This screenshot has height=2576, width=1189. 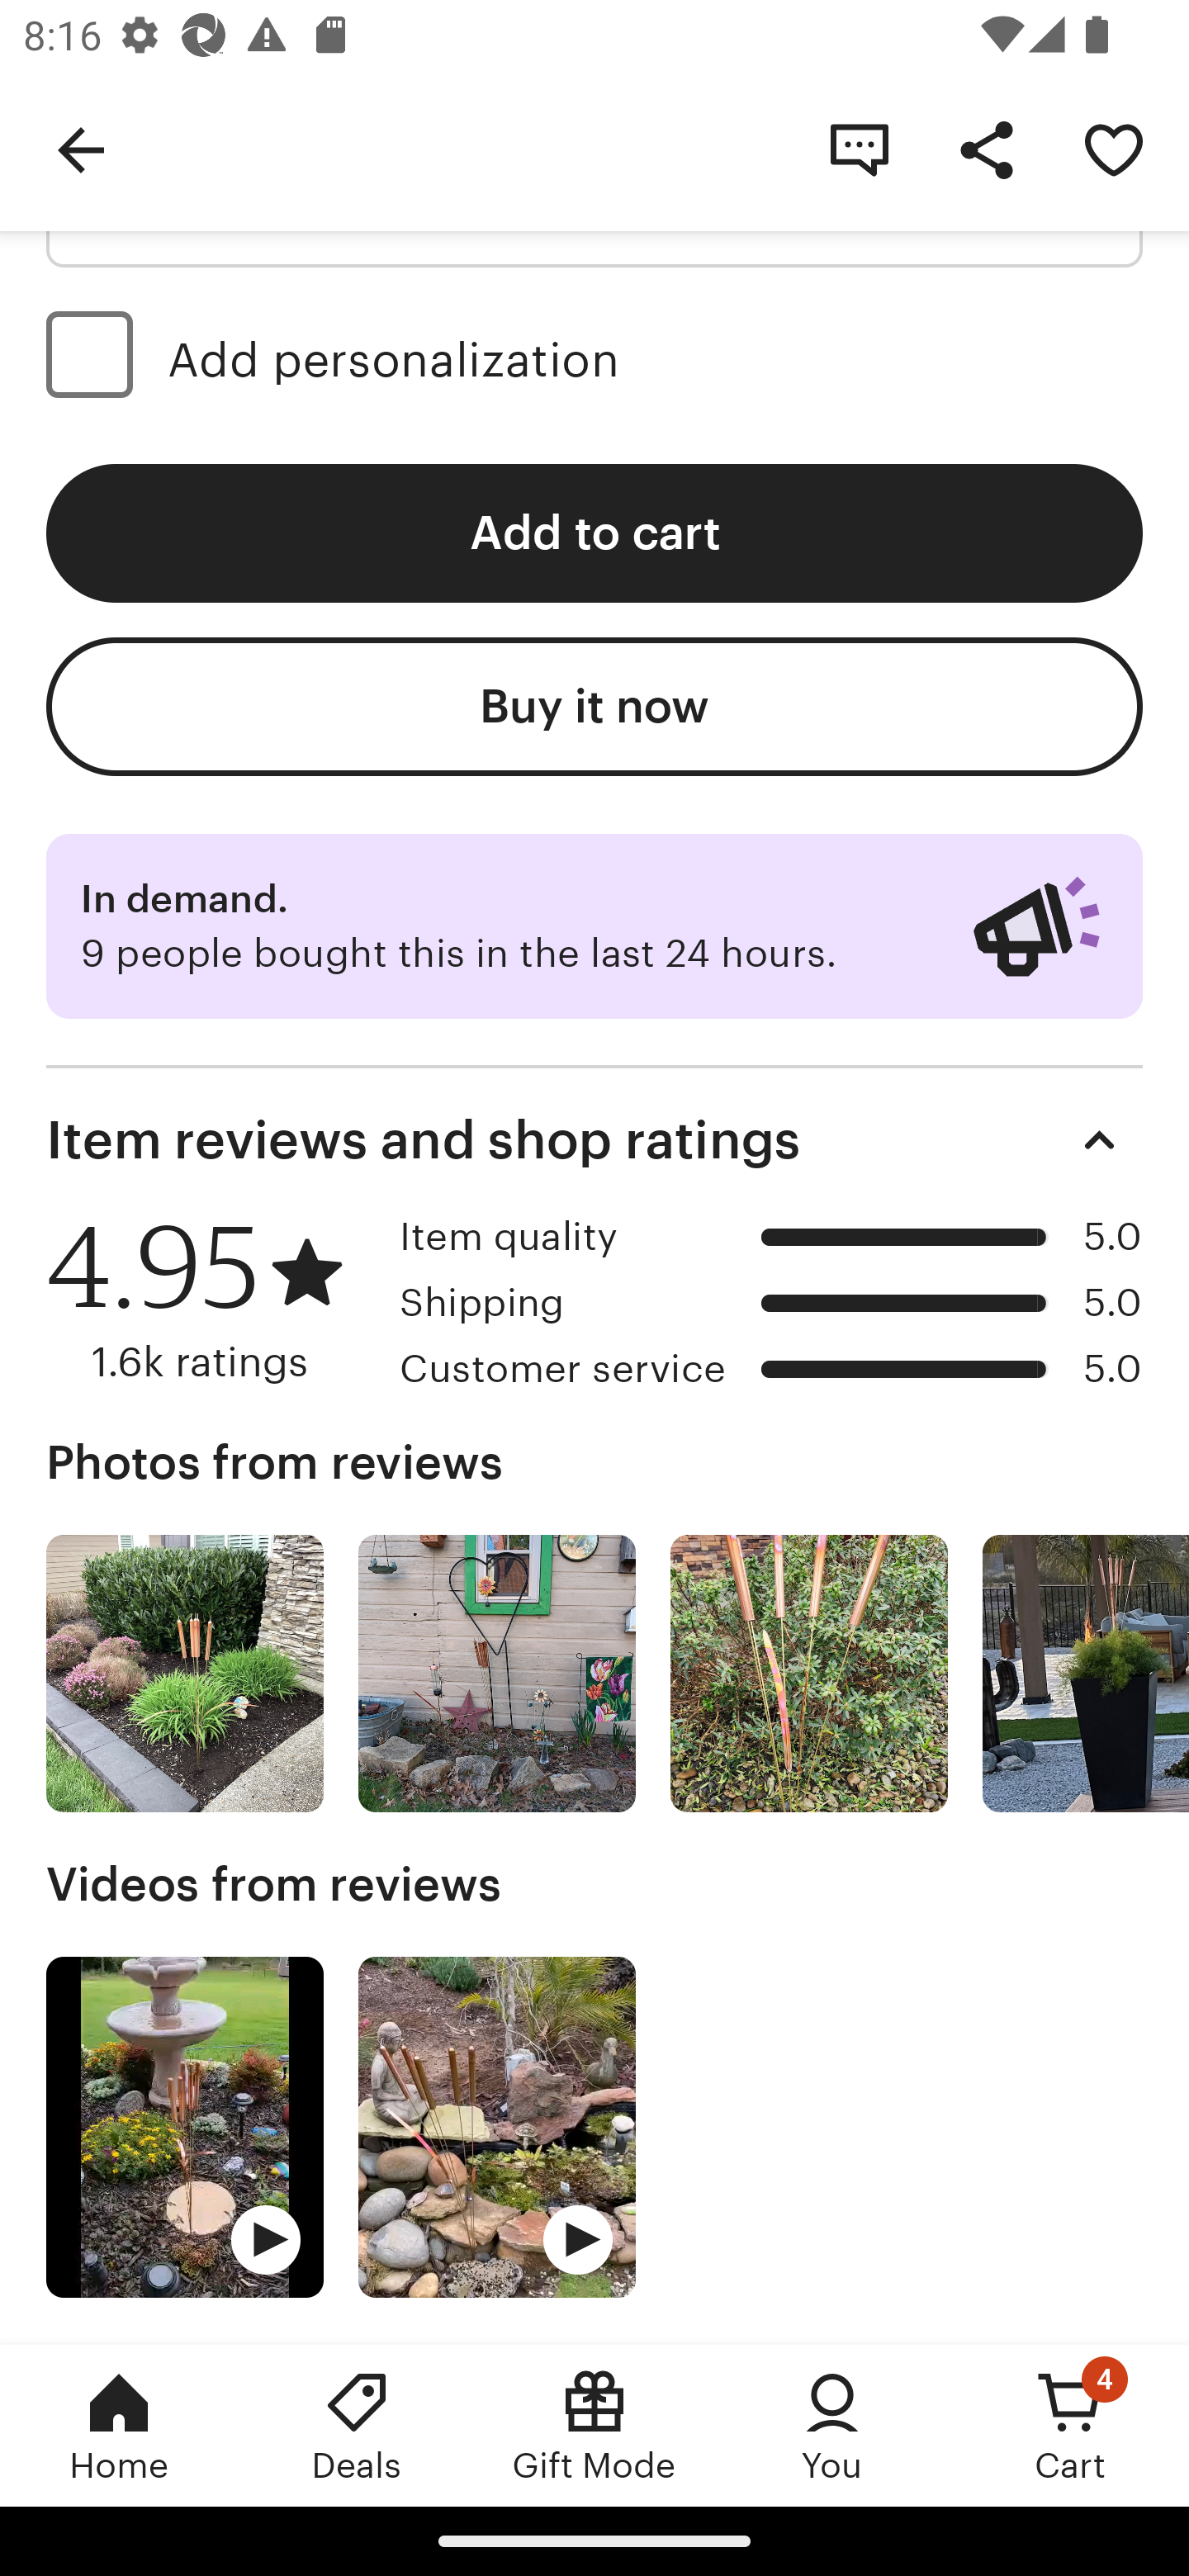 What do you see at coordinates (81, 149) in the screenshot?
I see `Navigate up` at bounding box center [81, 149].